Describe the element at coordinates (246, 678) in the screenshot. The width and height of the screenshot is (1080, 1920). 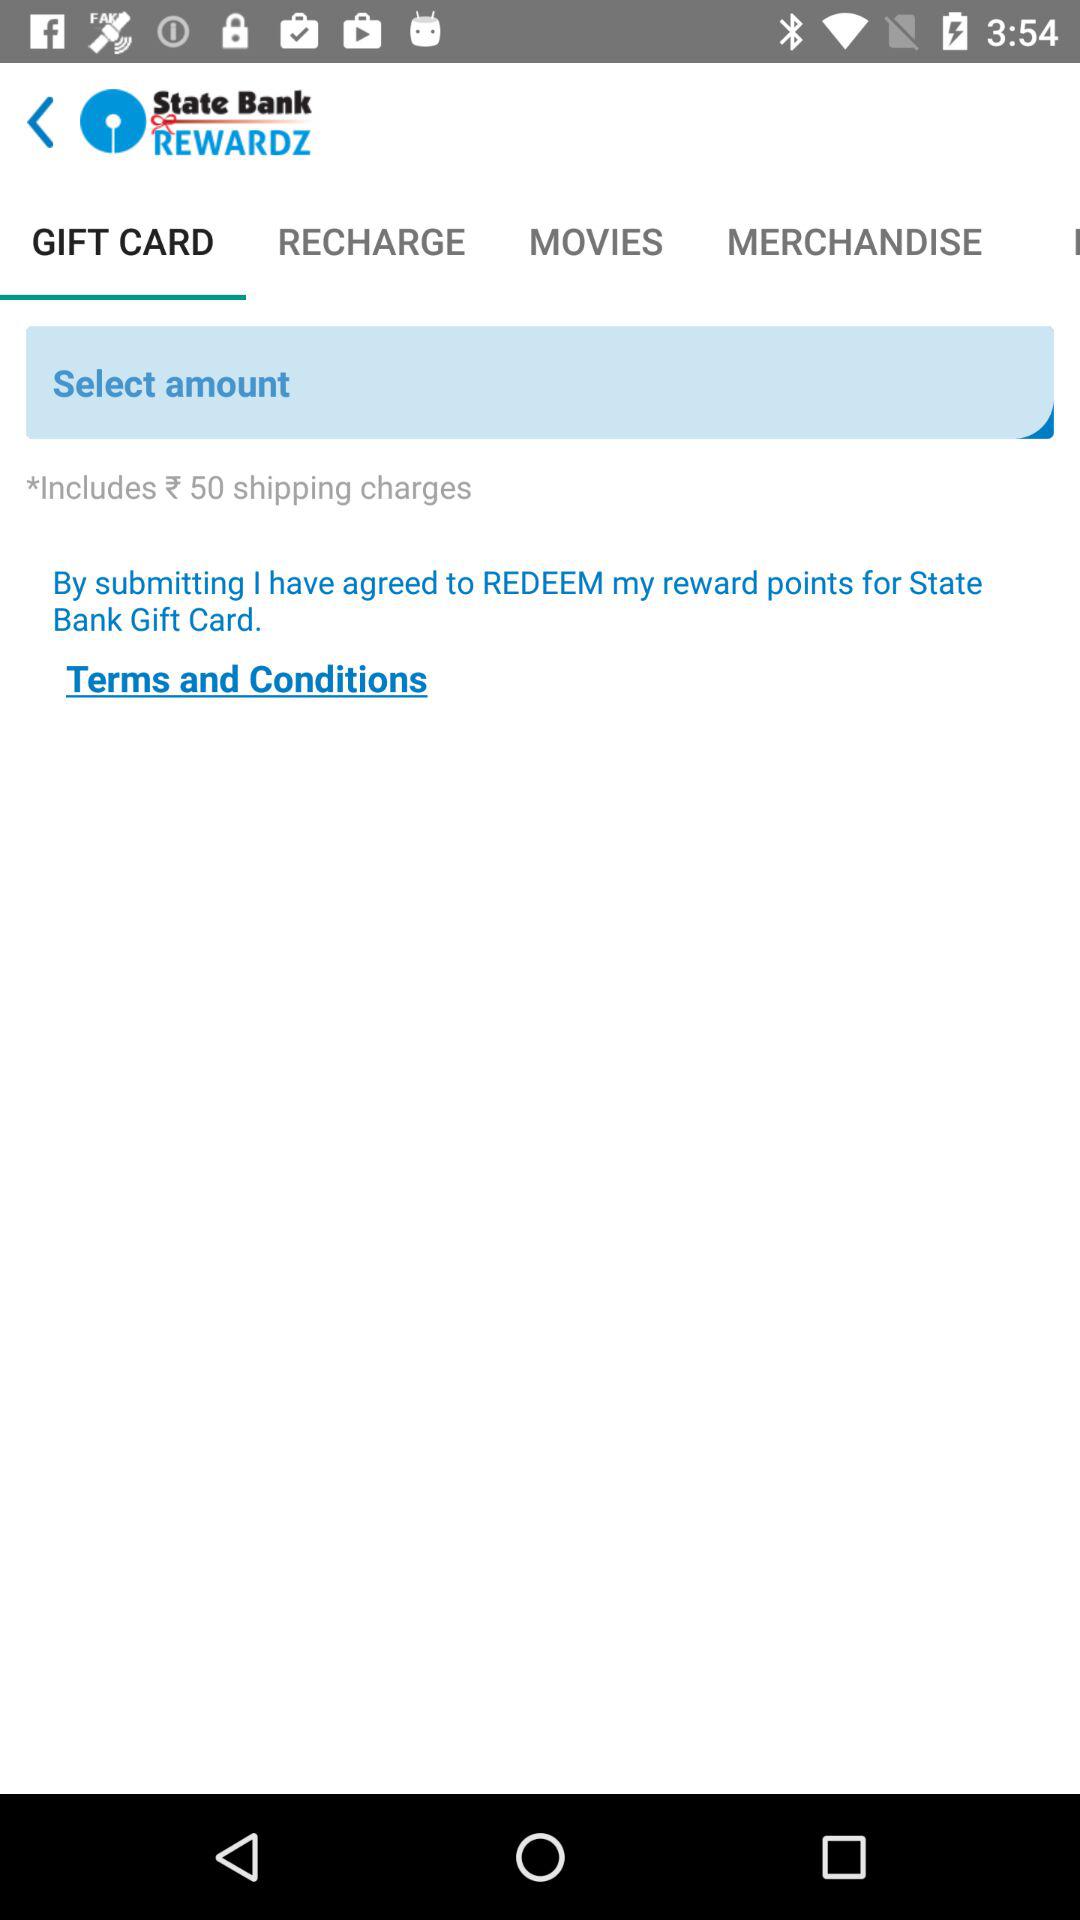
I see `go to terms and conditions` at that location.